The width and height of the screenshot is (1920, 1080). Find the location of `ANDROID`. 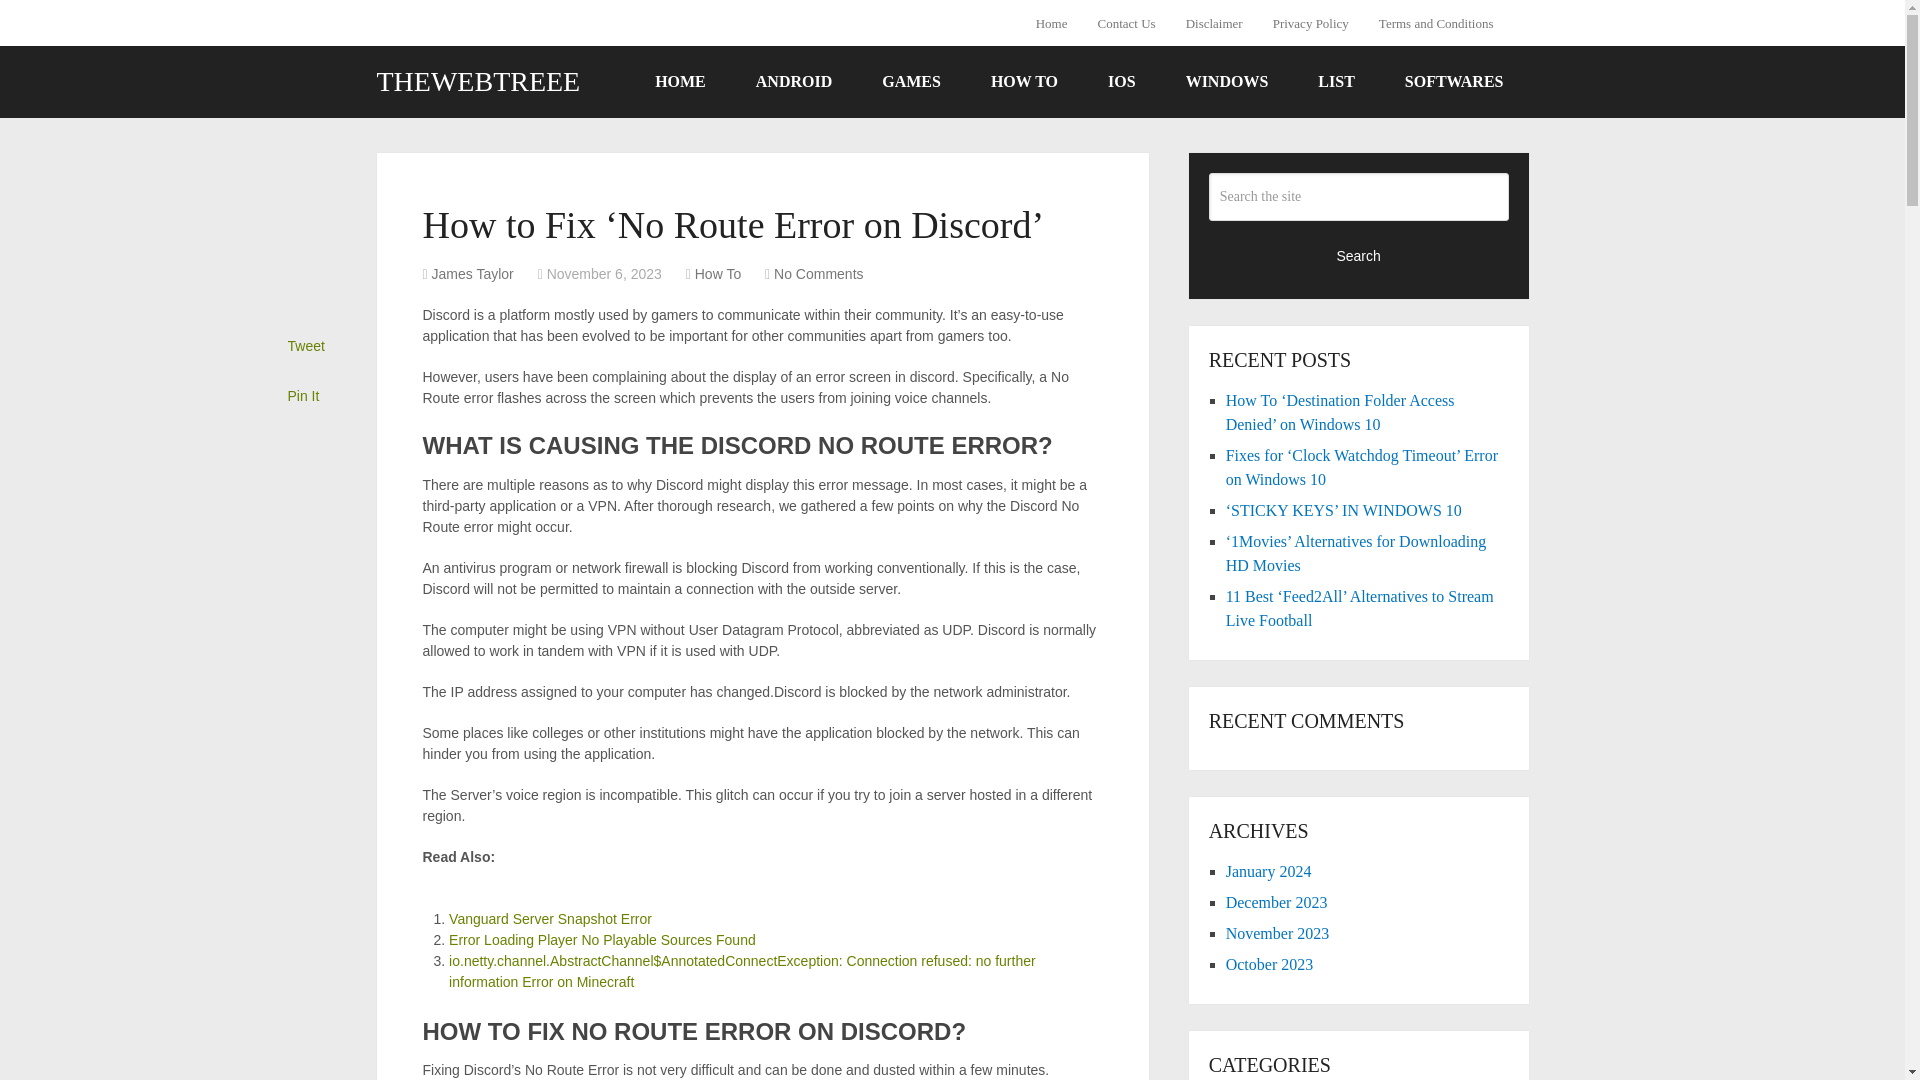

ANDROID is located at coordinates (794, 82).